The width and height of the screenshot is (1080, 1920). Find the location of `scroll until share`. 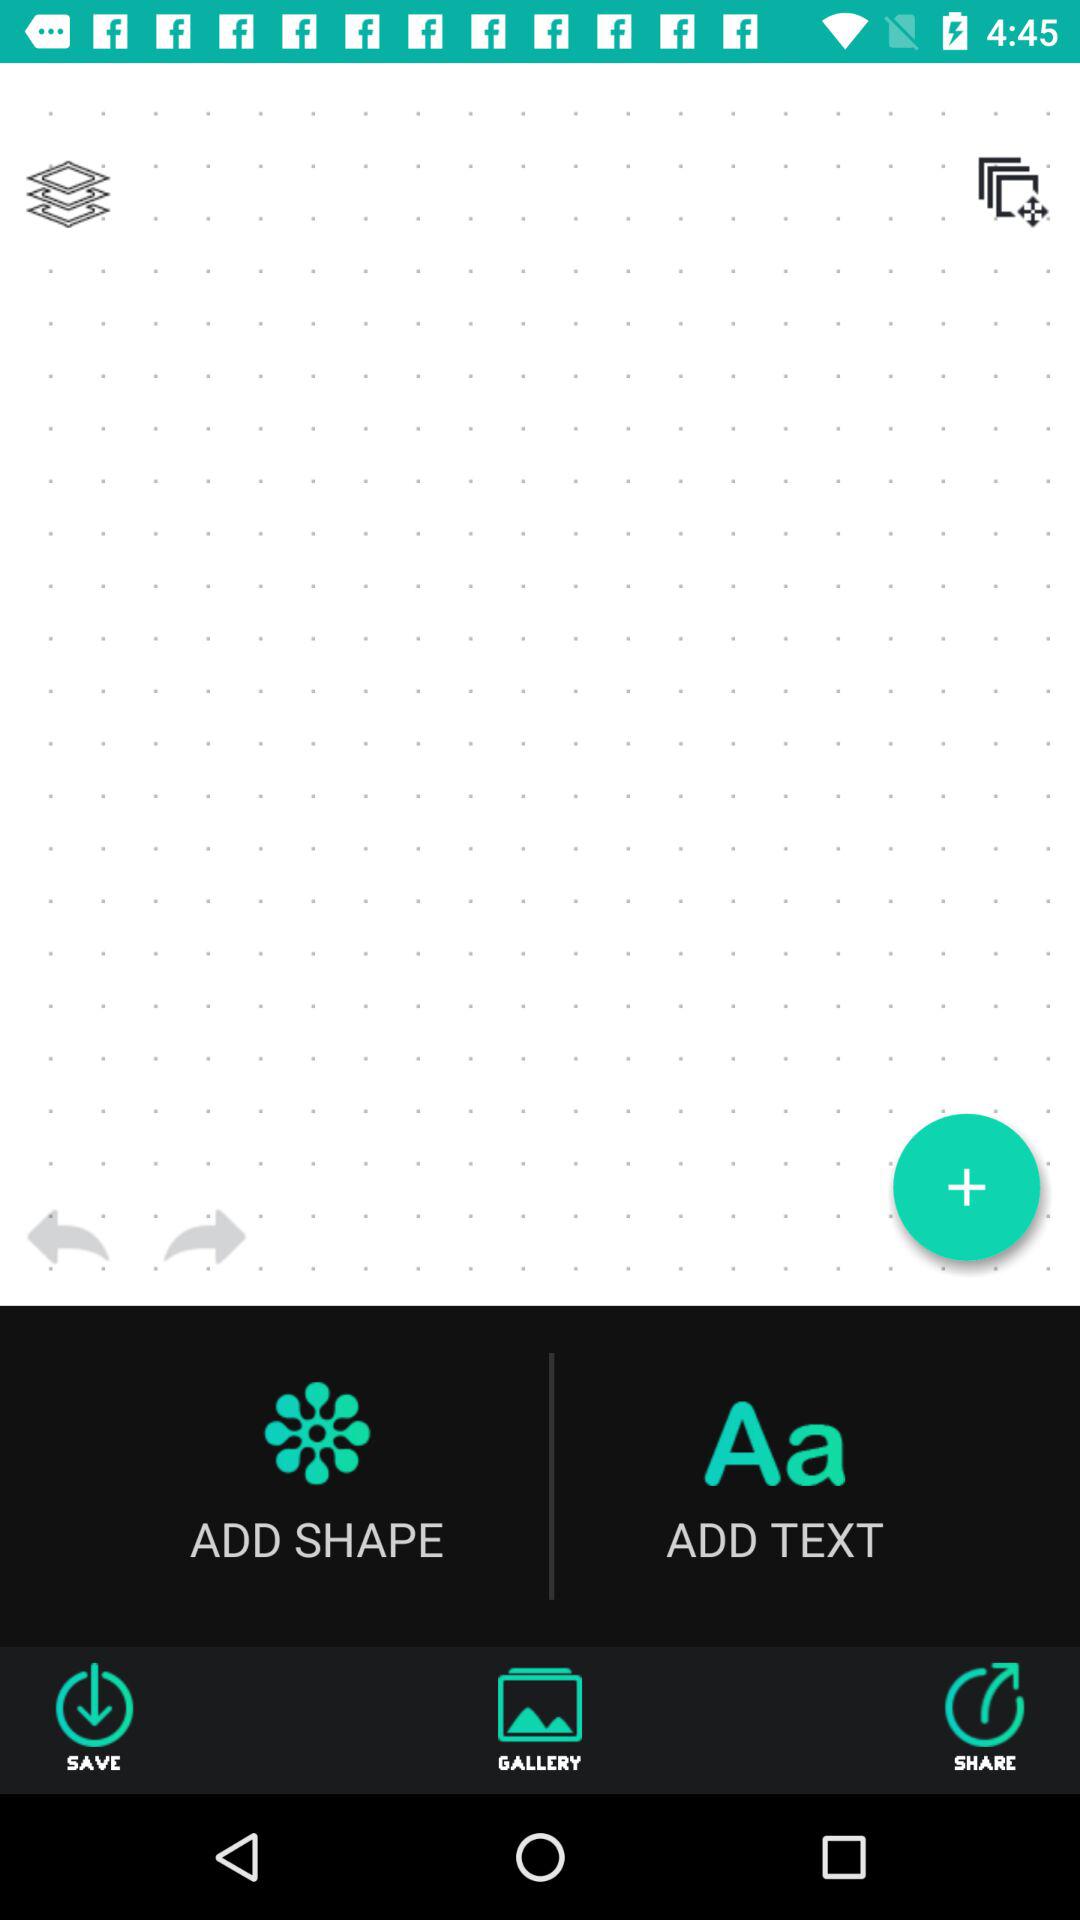

scroll until share is located at coordinates (985, 1720).